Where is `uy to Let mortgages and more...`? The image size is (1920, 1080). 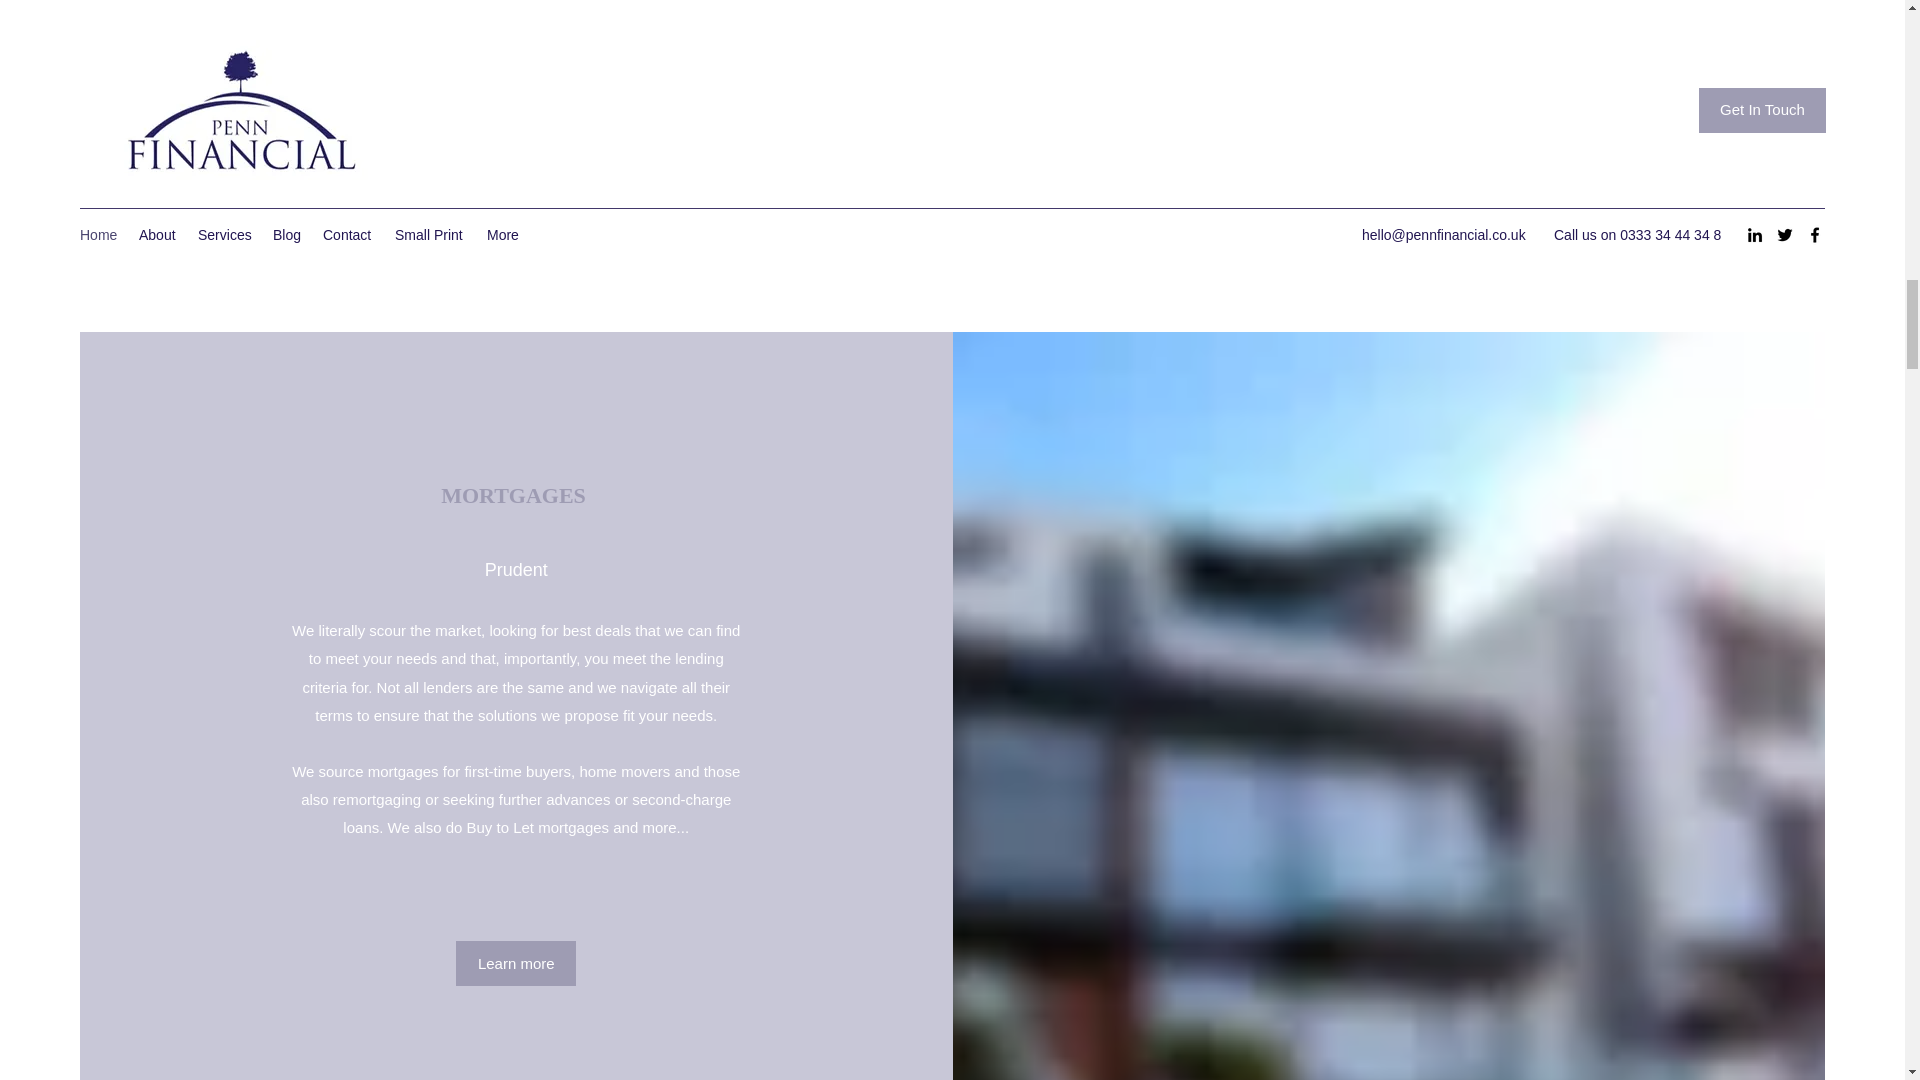
uy to Let mortgages and more... is located at coordinates (582, 826).